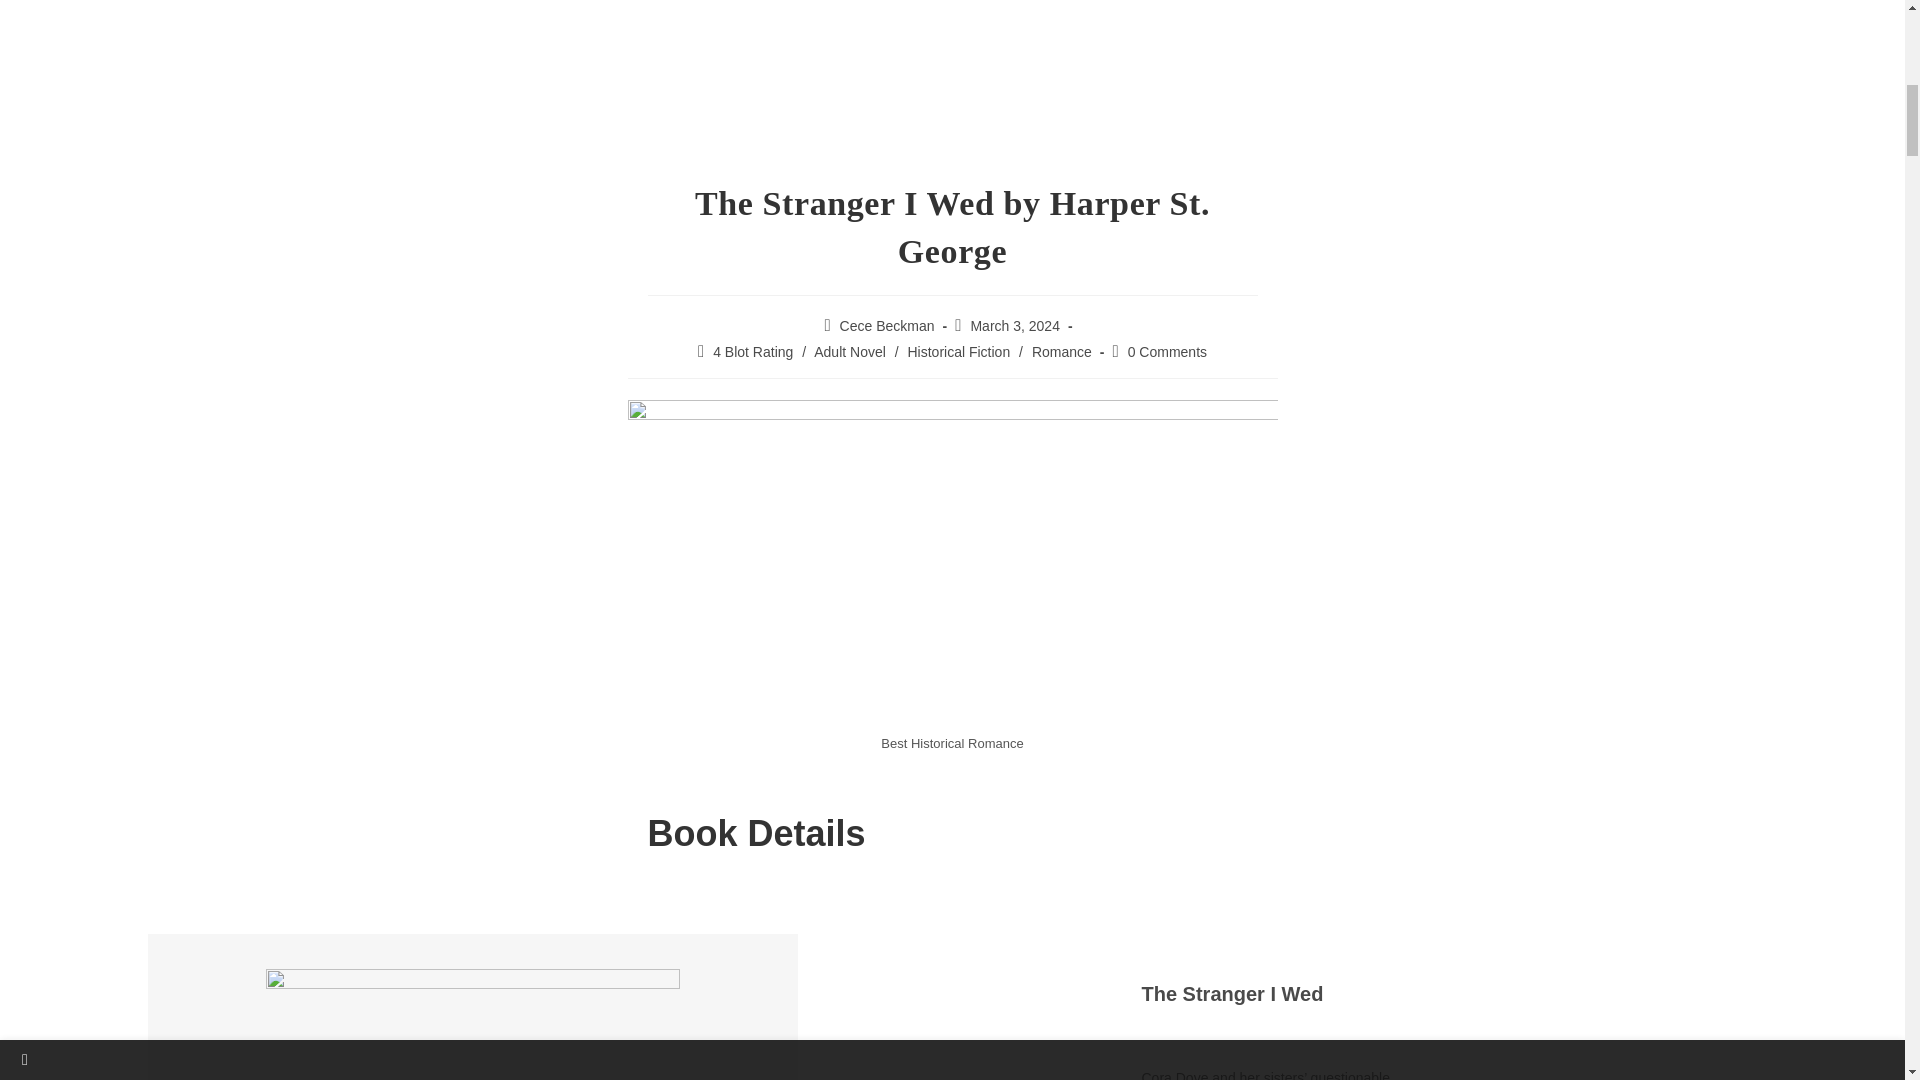 Image resolution: width=1920 pixels, height=1080 pixels. What do you see at coordinates (888, 325) in the screenshot?
I see `Cece Beckman` at bounding box center [888, 325].